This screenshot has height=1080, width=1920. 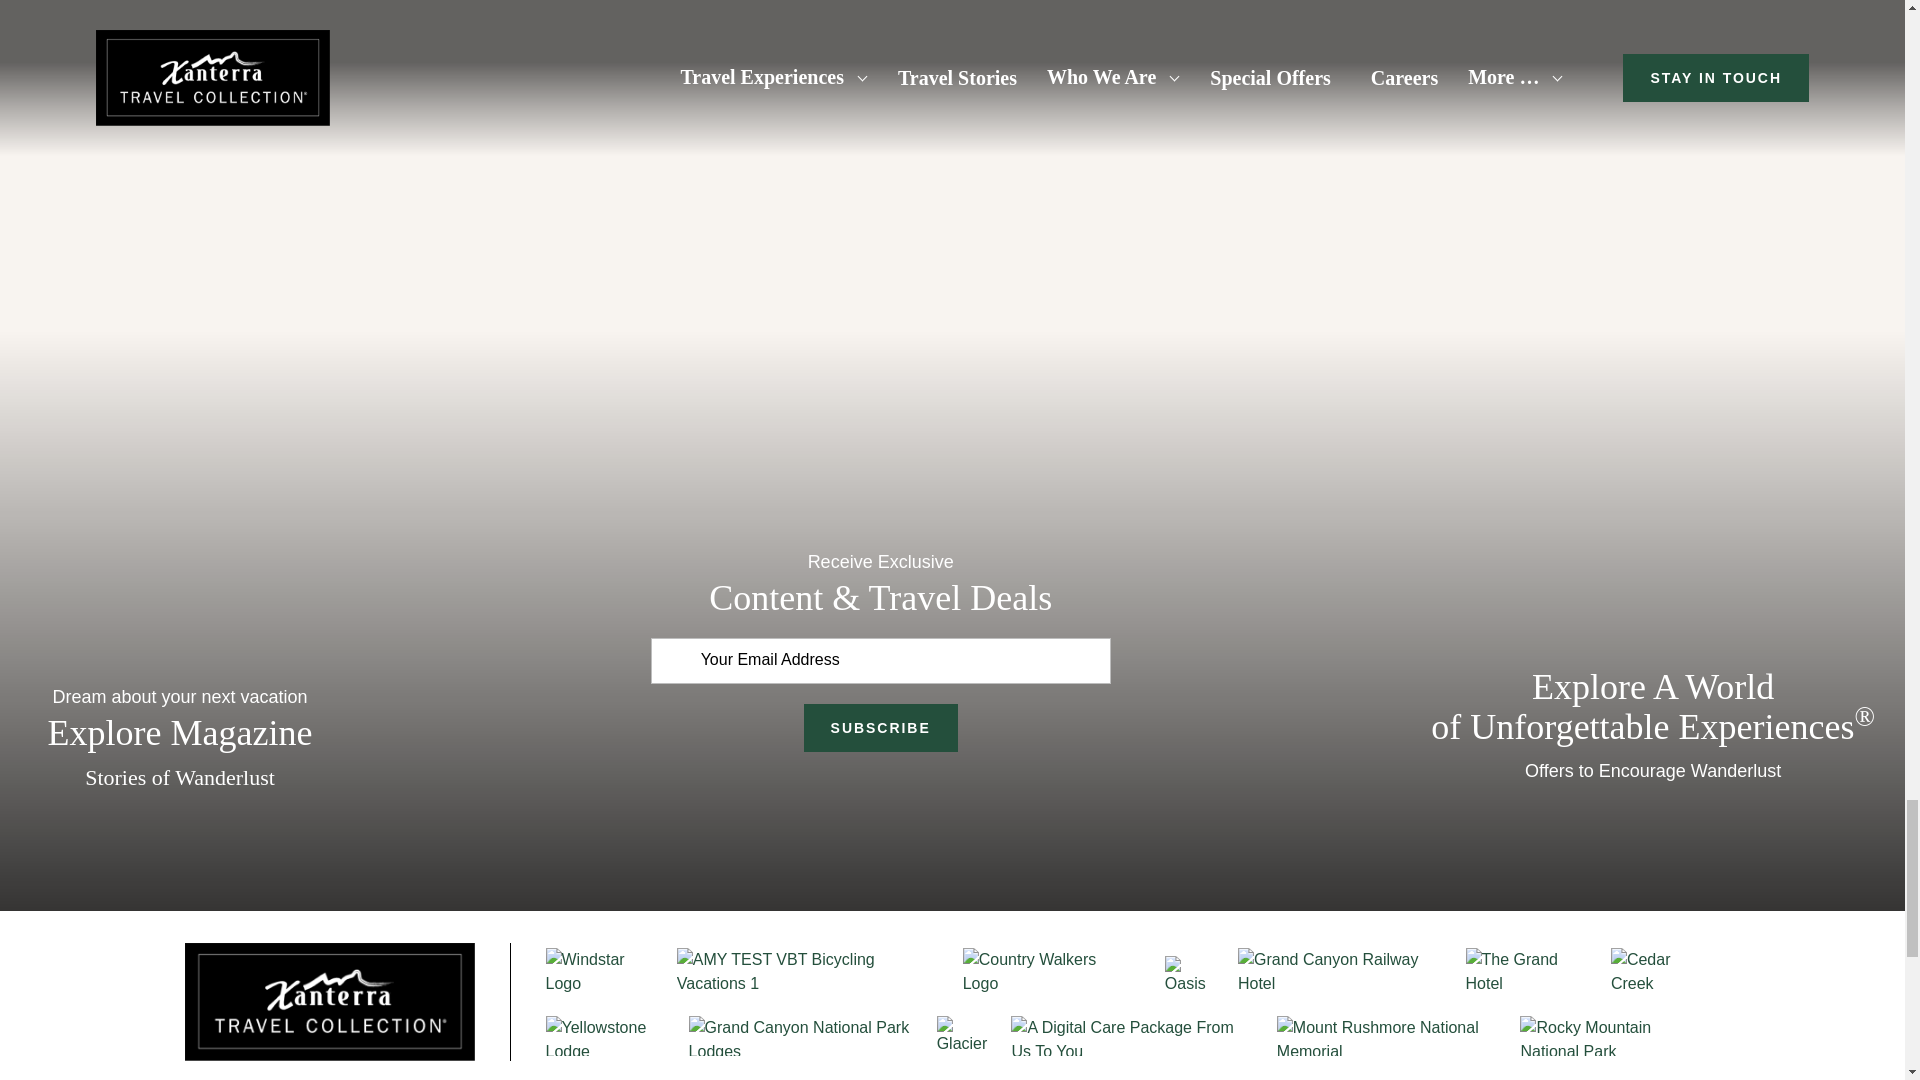 What do you see at coordinates (809, 972) in the screenshot?
I see `AMY TEST VBT Bicycling Vacations 1` at bounding box center [809, 972].